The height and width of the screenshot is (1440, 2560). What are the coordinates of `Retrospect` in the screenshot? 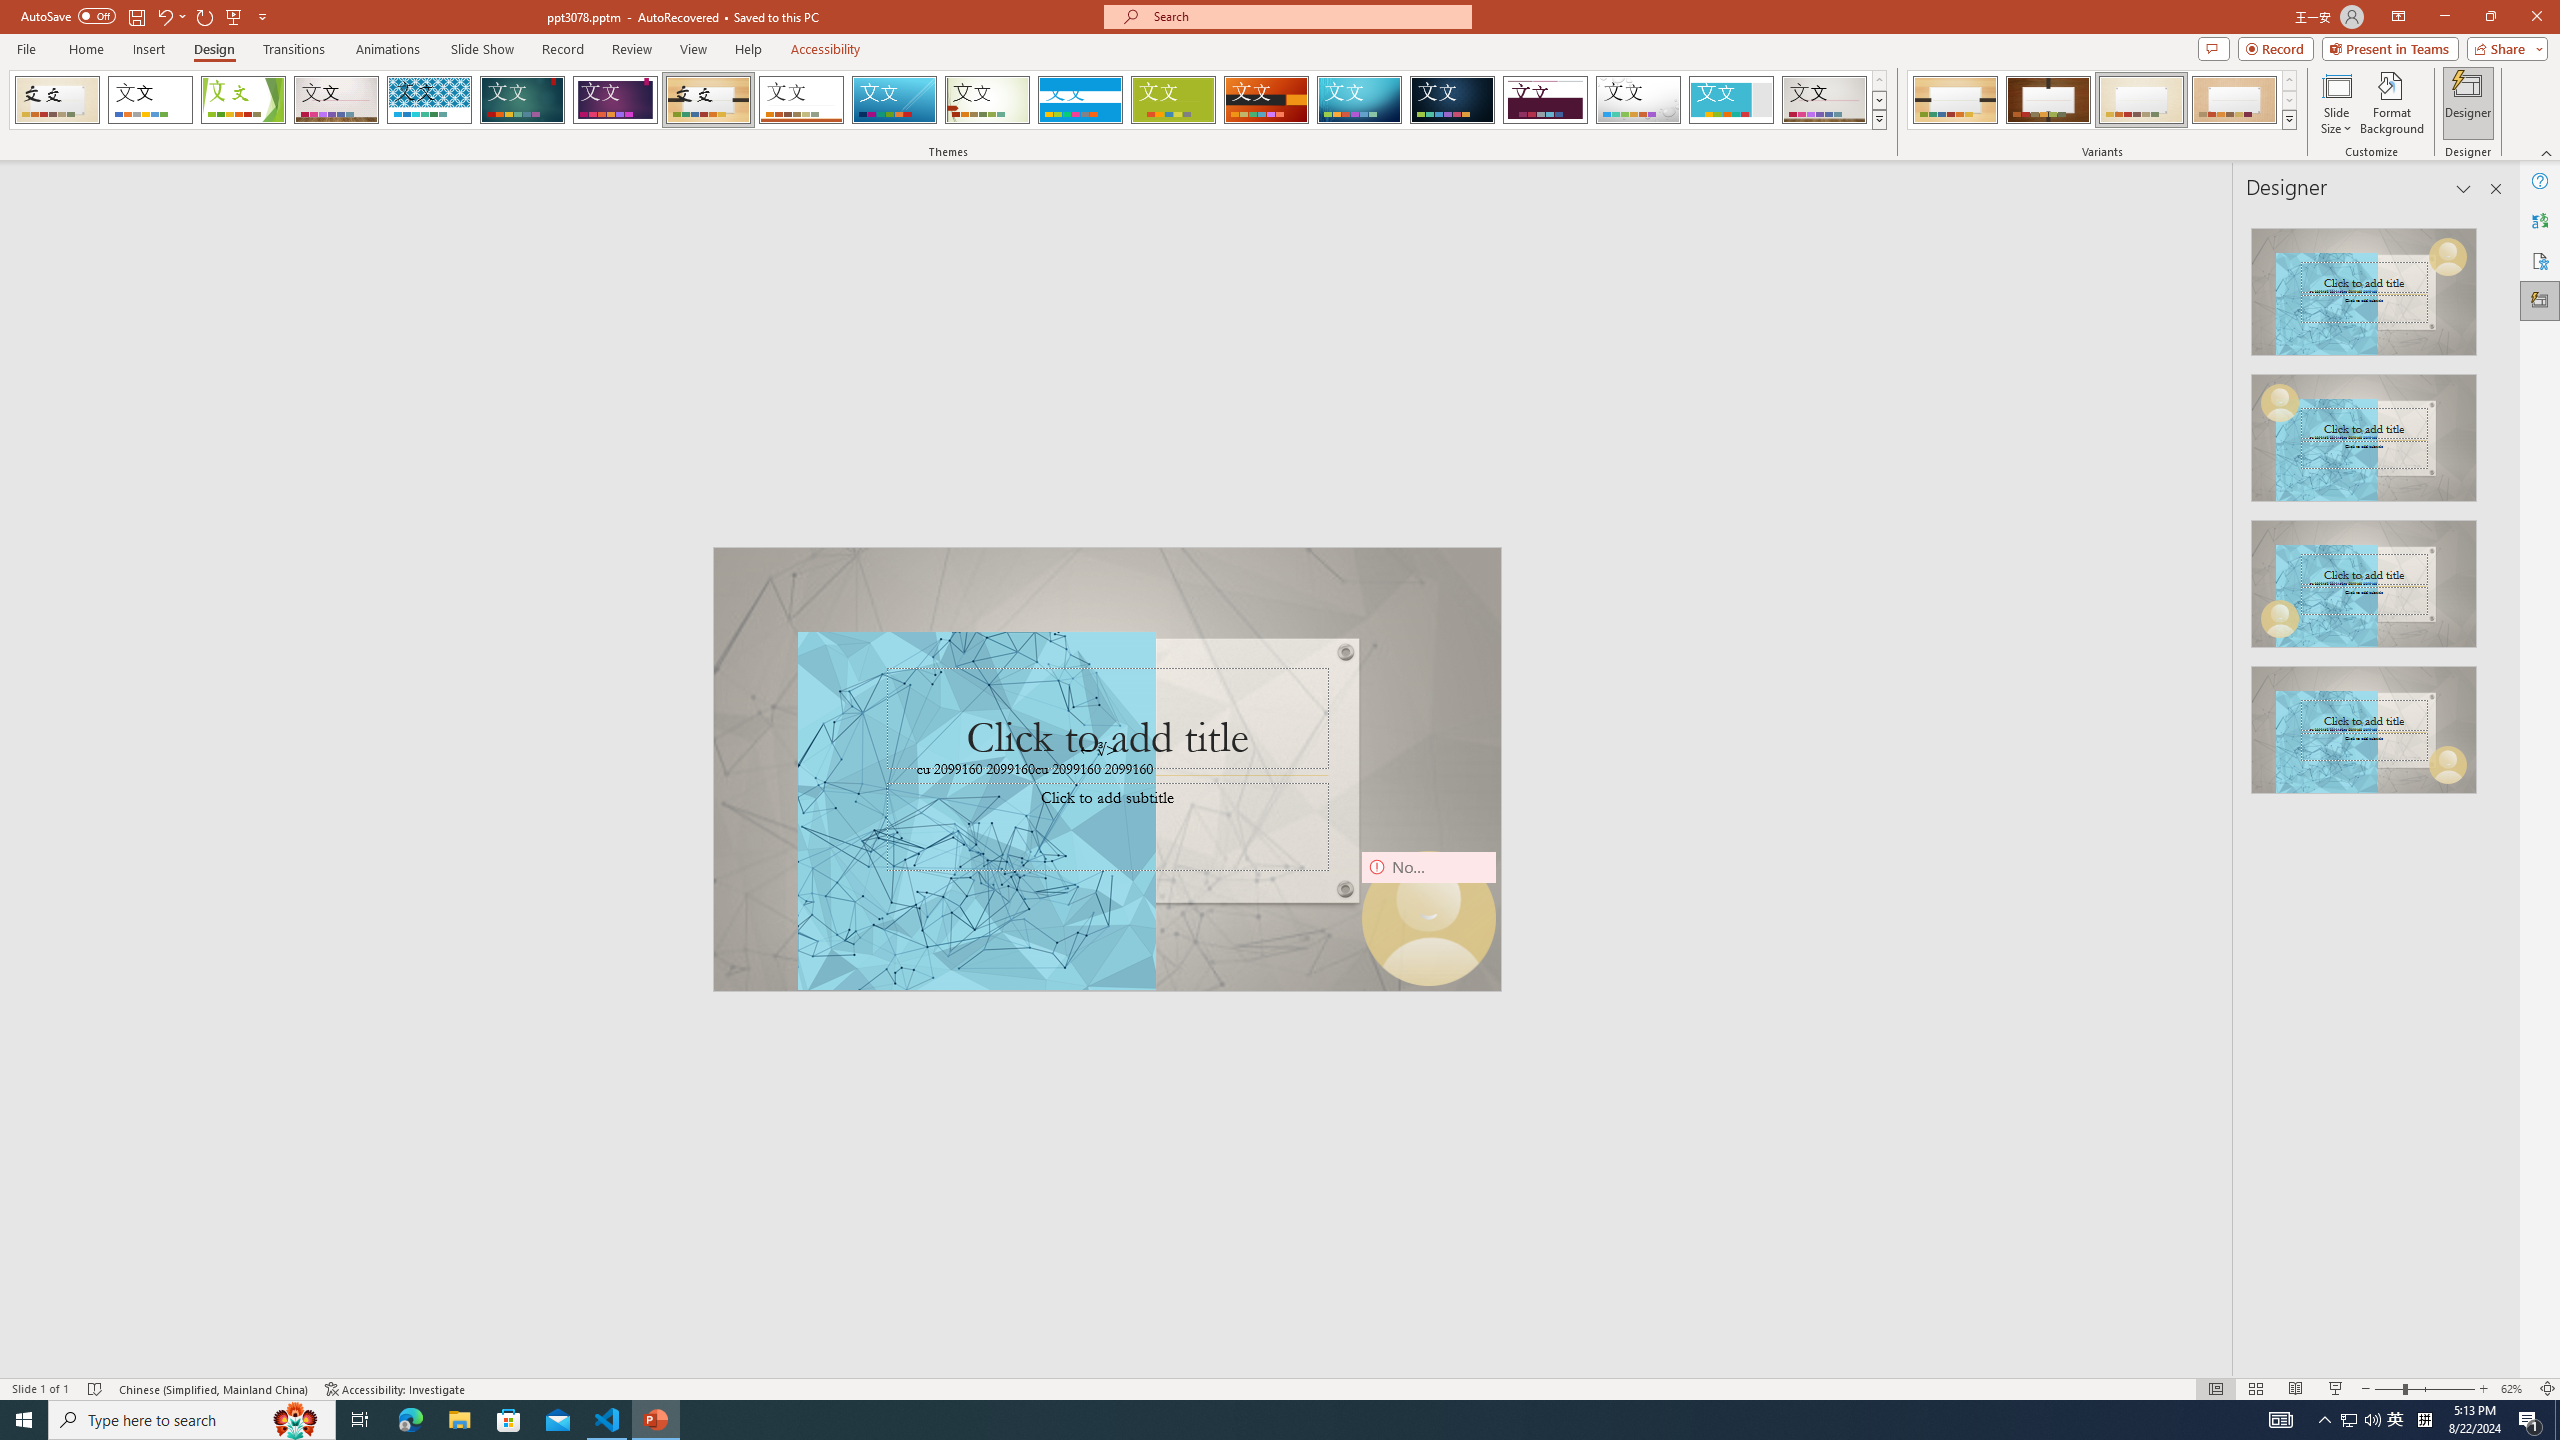 It's located at (801, 100).